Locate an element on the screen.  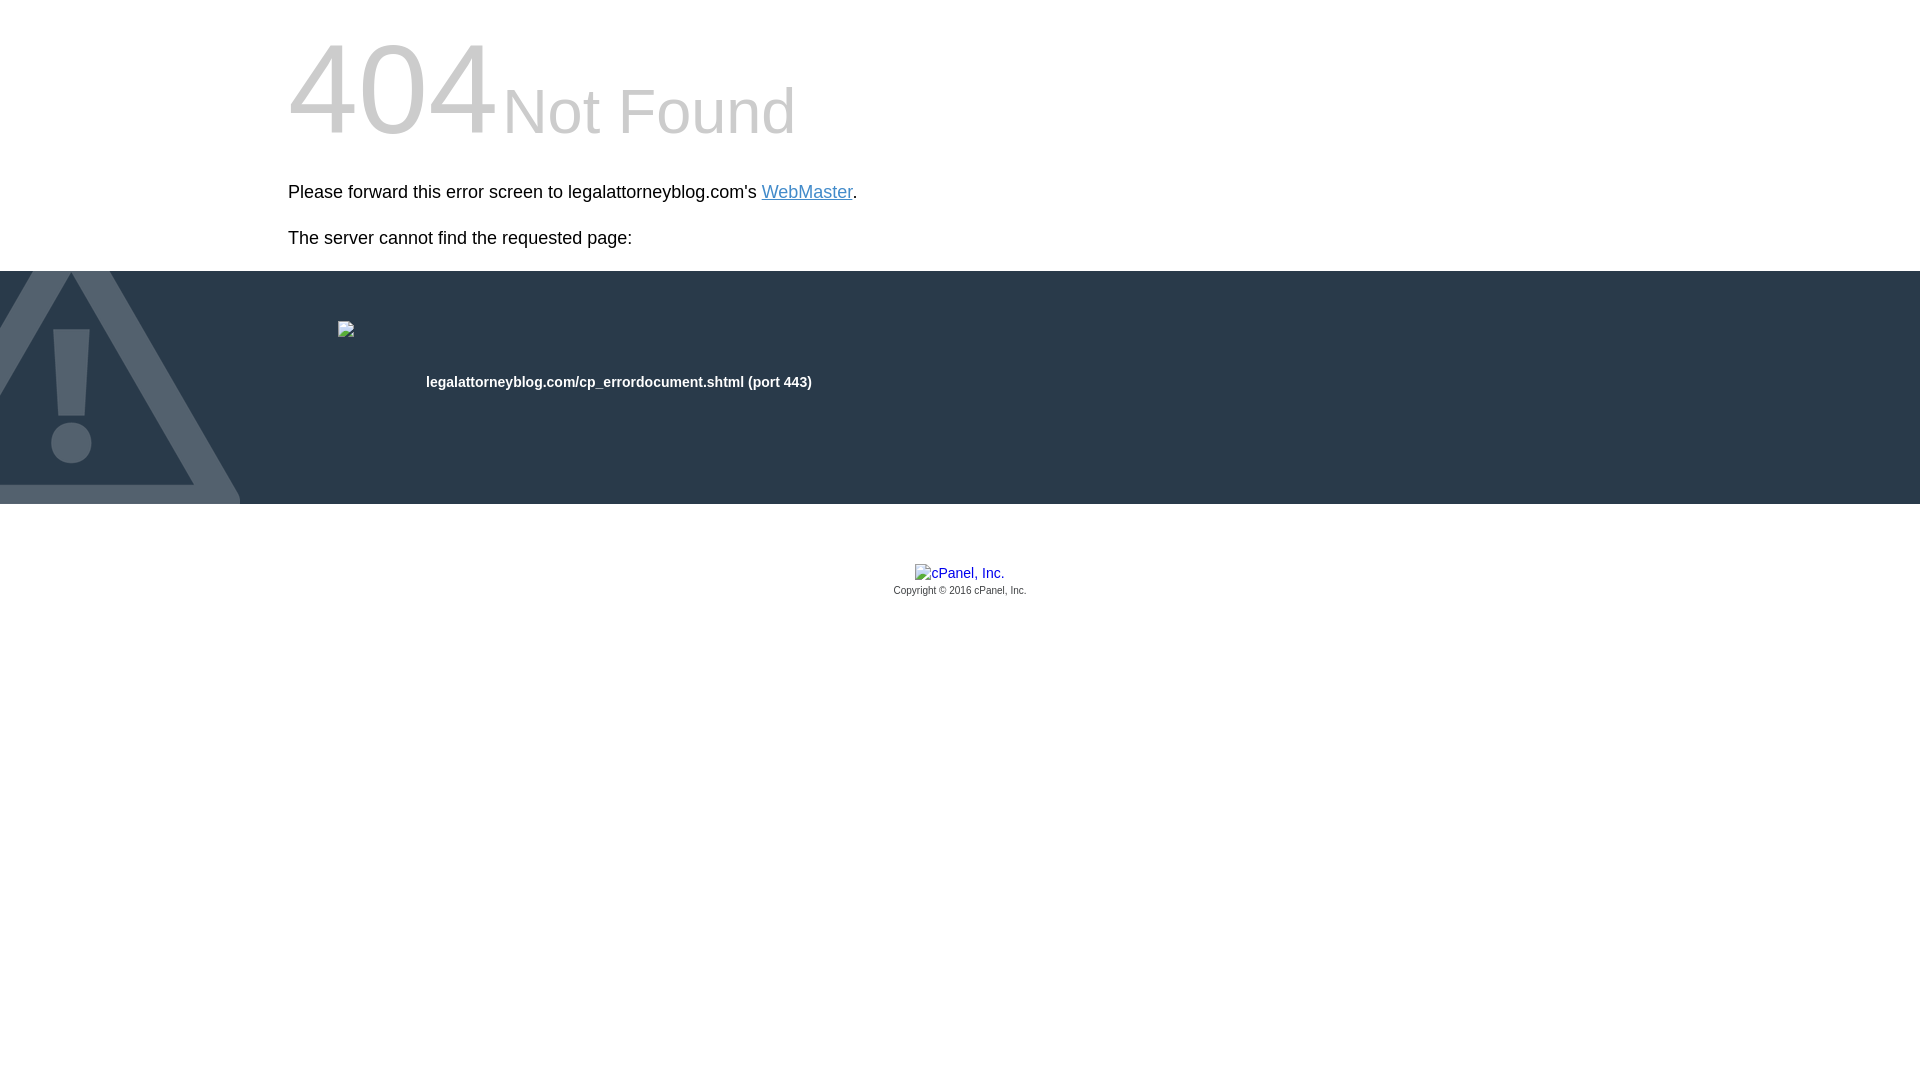
WebMaster is located at coordinates (807, 192).